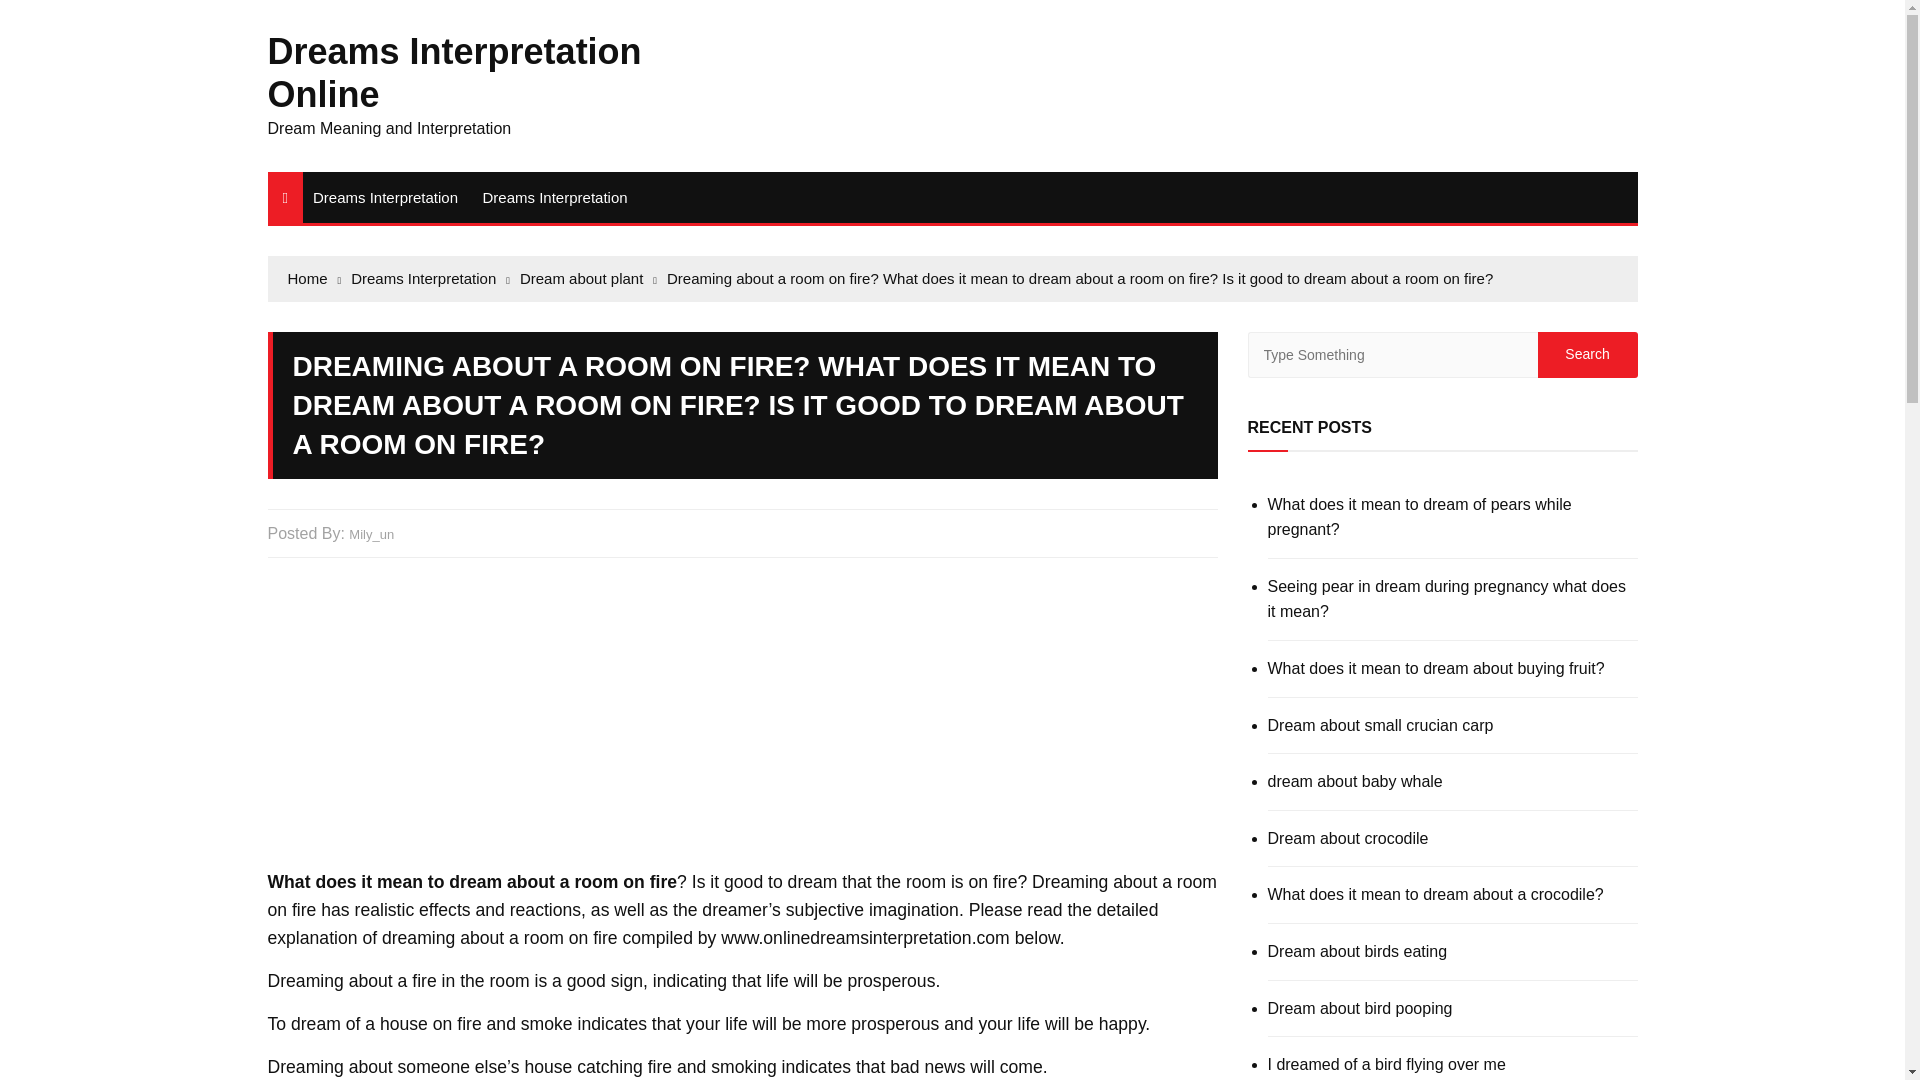  Describe the element at coordinates (1587, 354) in the screenshot. I see `Search` at that location.